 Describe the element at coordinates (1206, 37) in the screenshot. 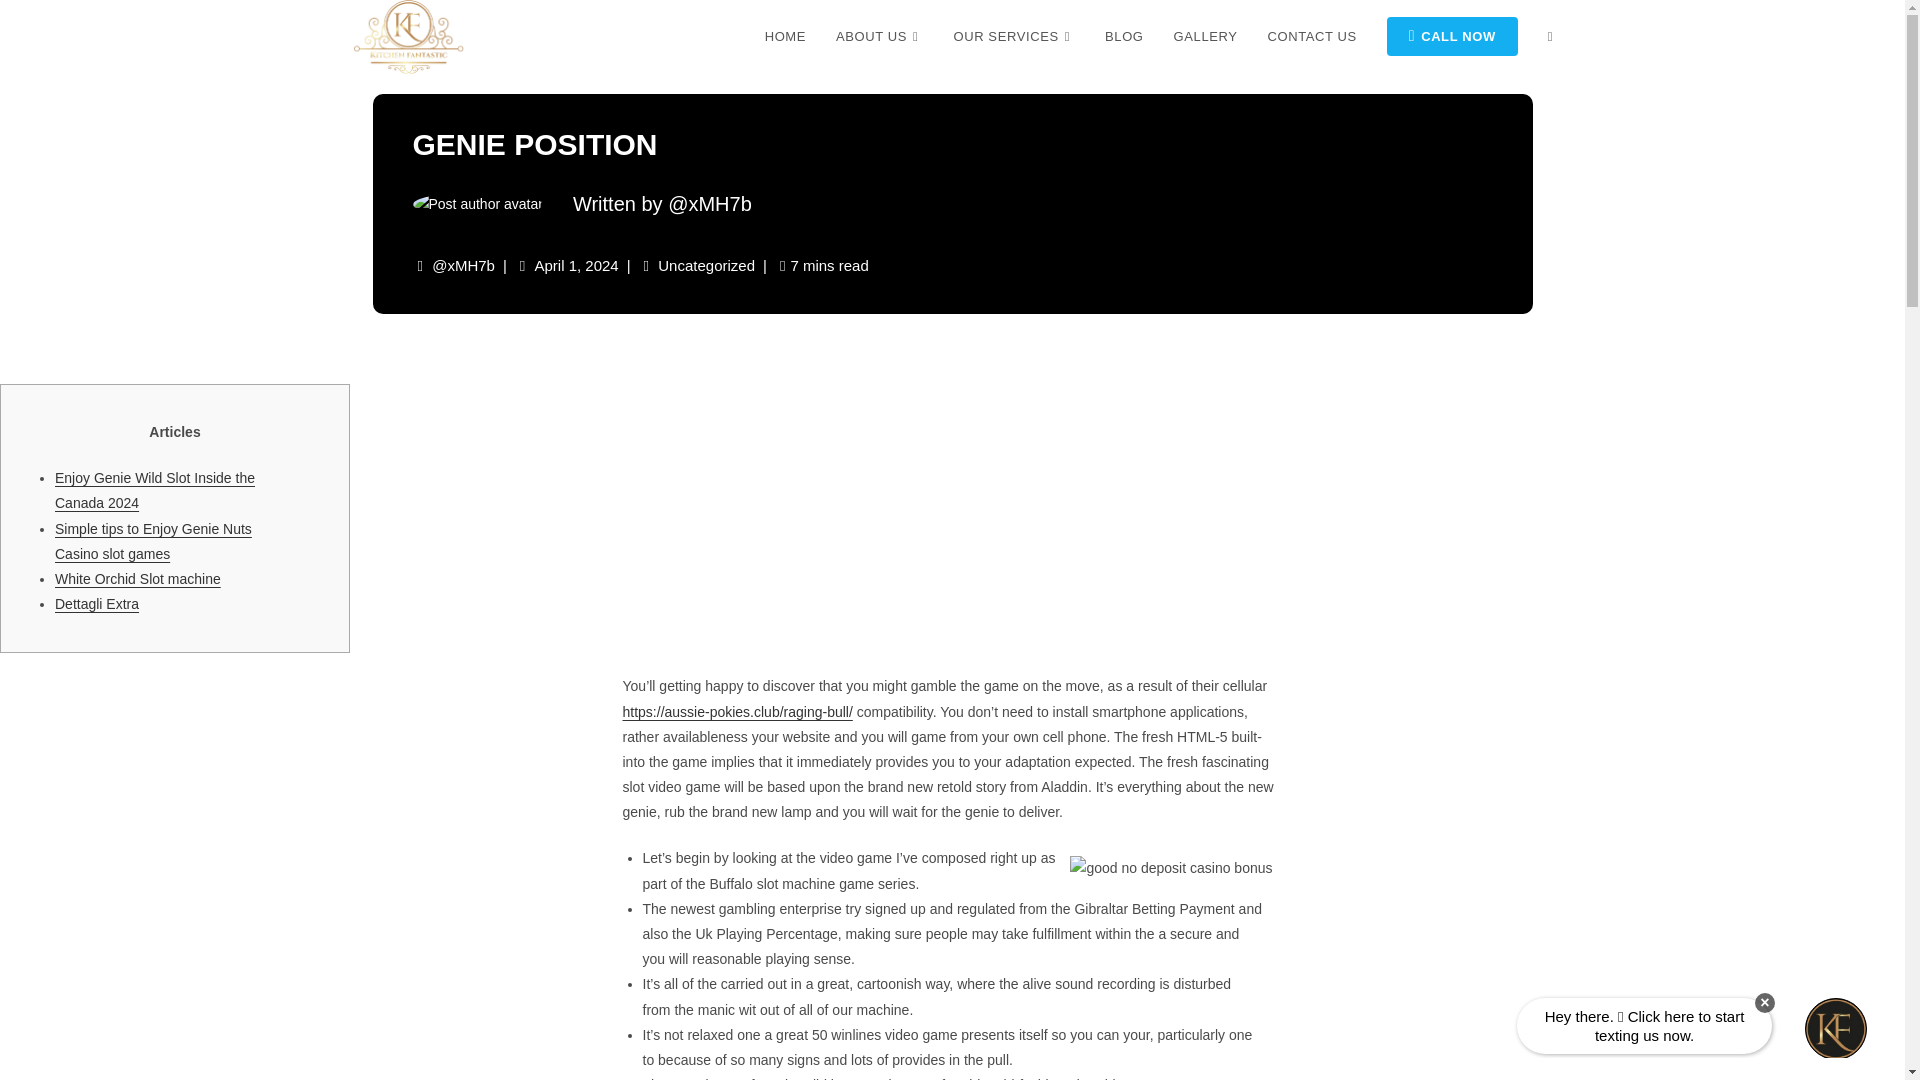

I see `GALLERY` at that location.